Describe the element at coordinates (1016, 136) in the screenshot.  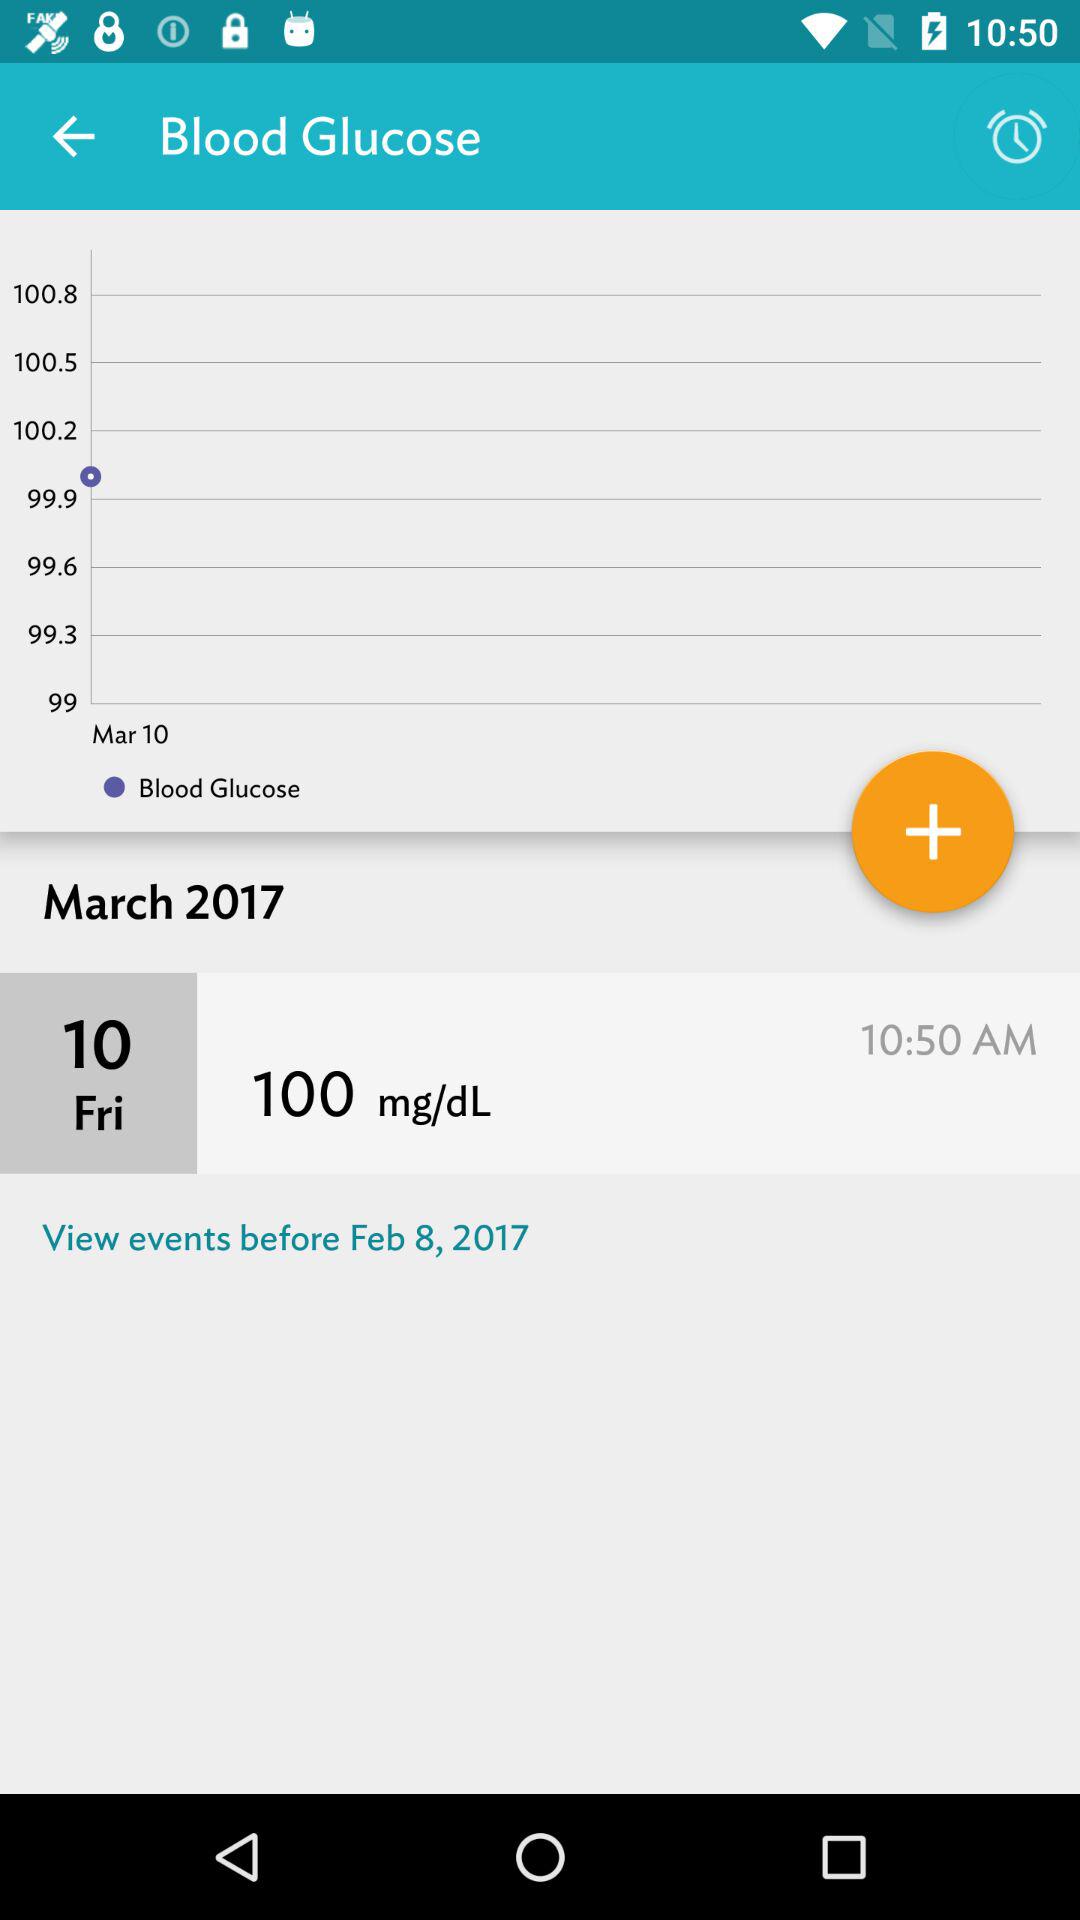
I see `open the icon at the top right corner` at that location.